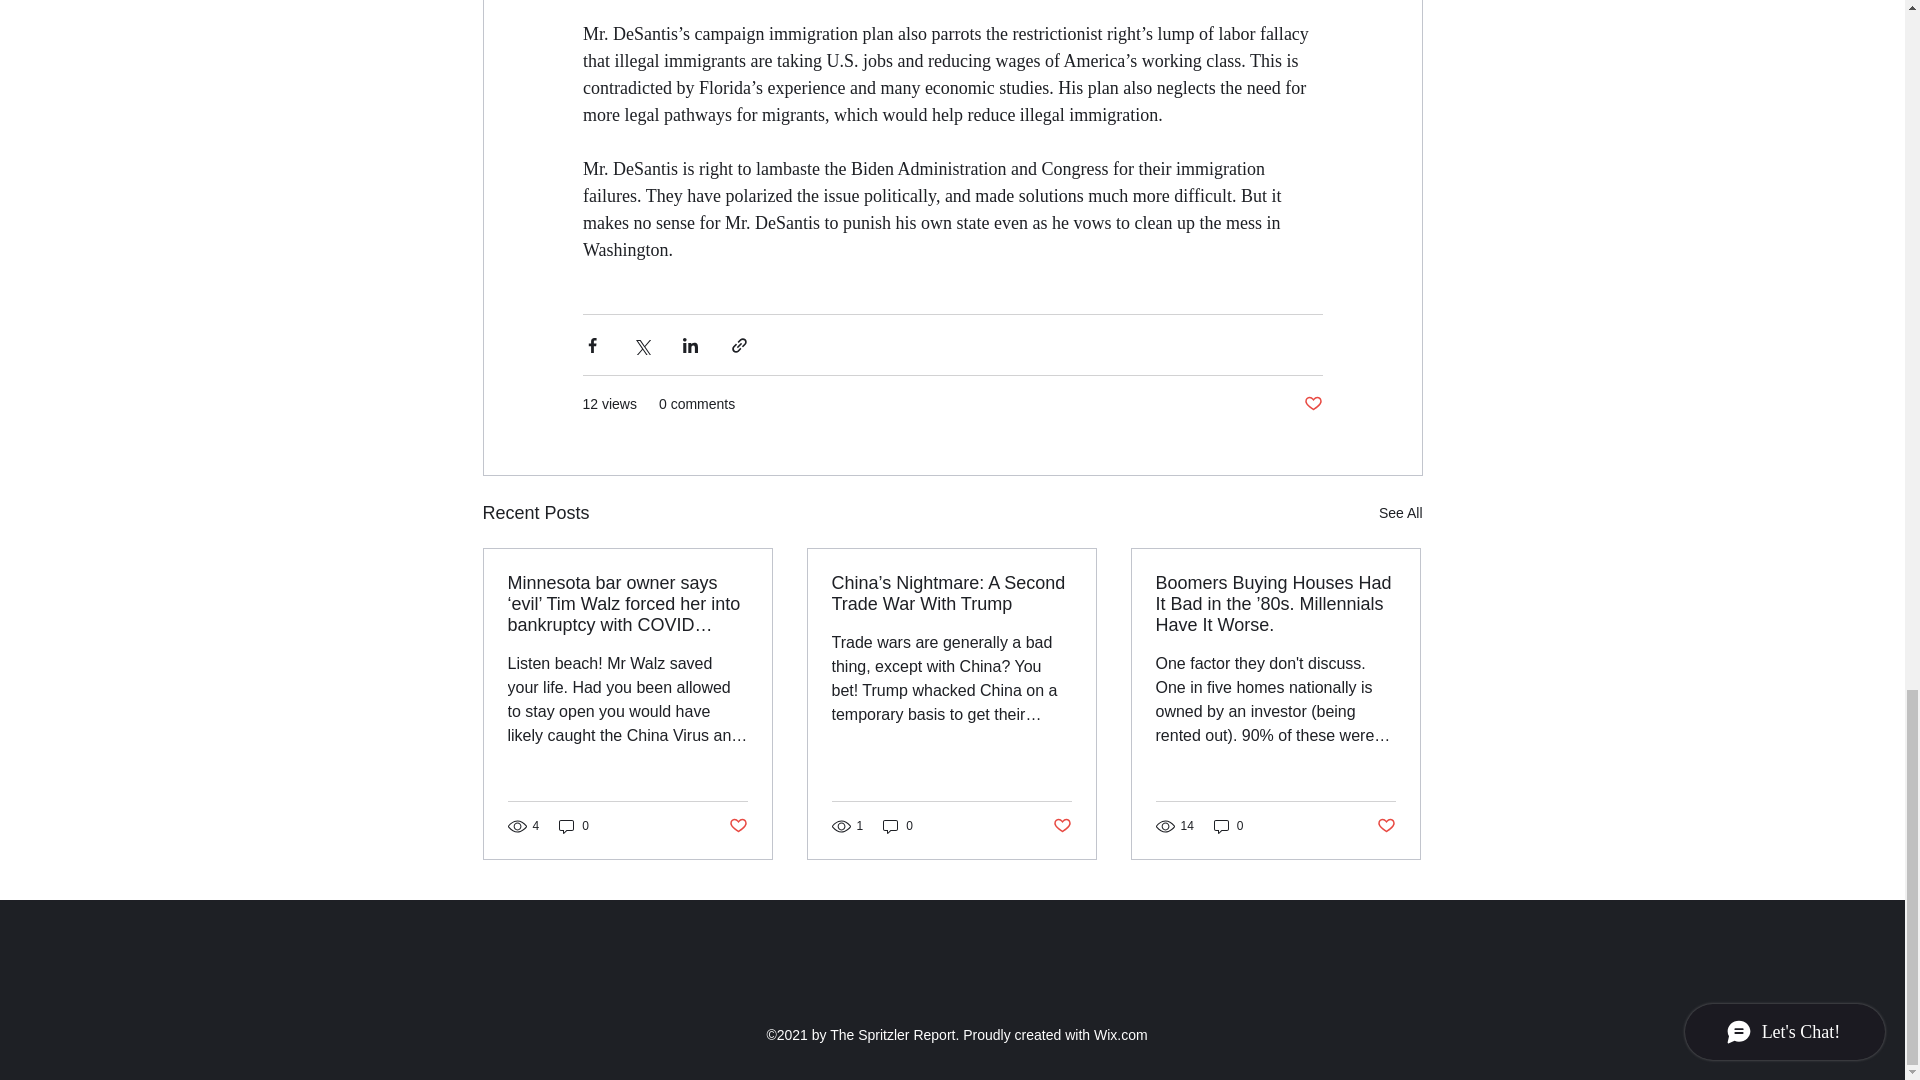 The image size is (1920, 1080). Describe the element at coordinates (736, 825) in the screenshot. I see `Post not marked as liked` at that location.